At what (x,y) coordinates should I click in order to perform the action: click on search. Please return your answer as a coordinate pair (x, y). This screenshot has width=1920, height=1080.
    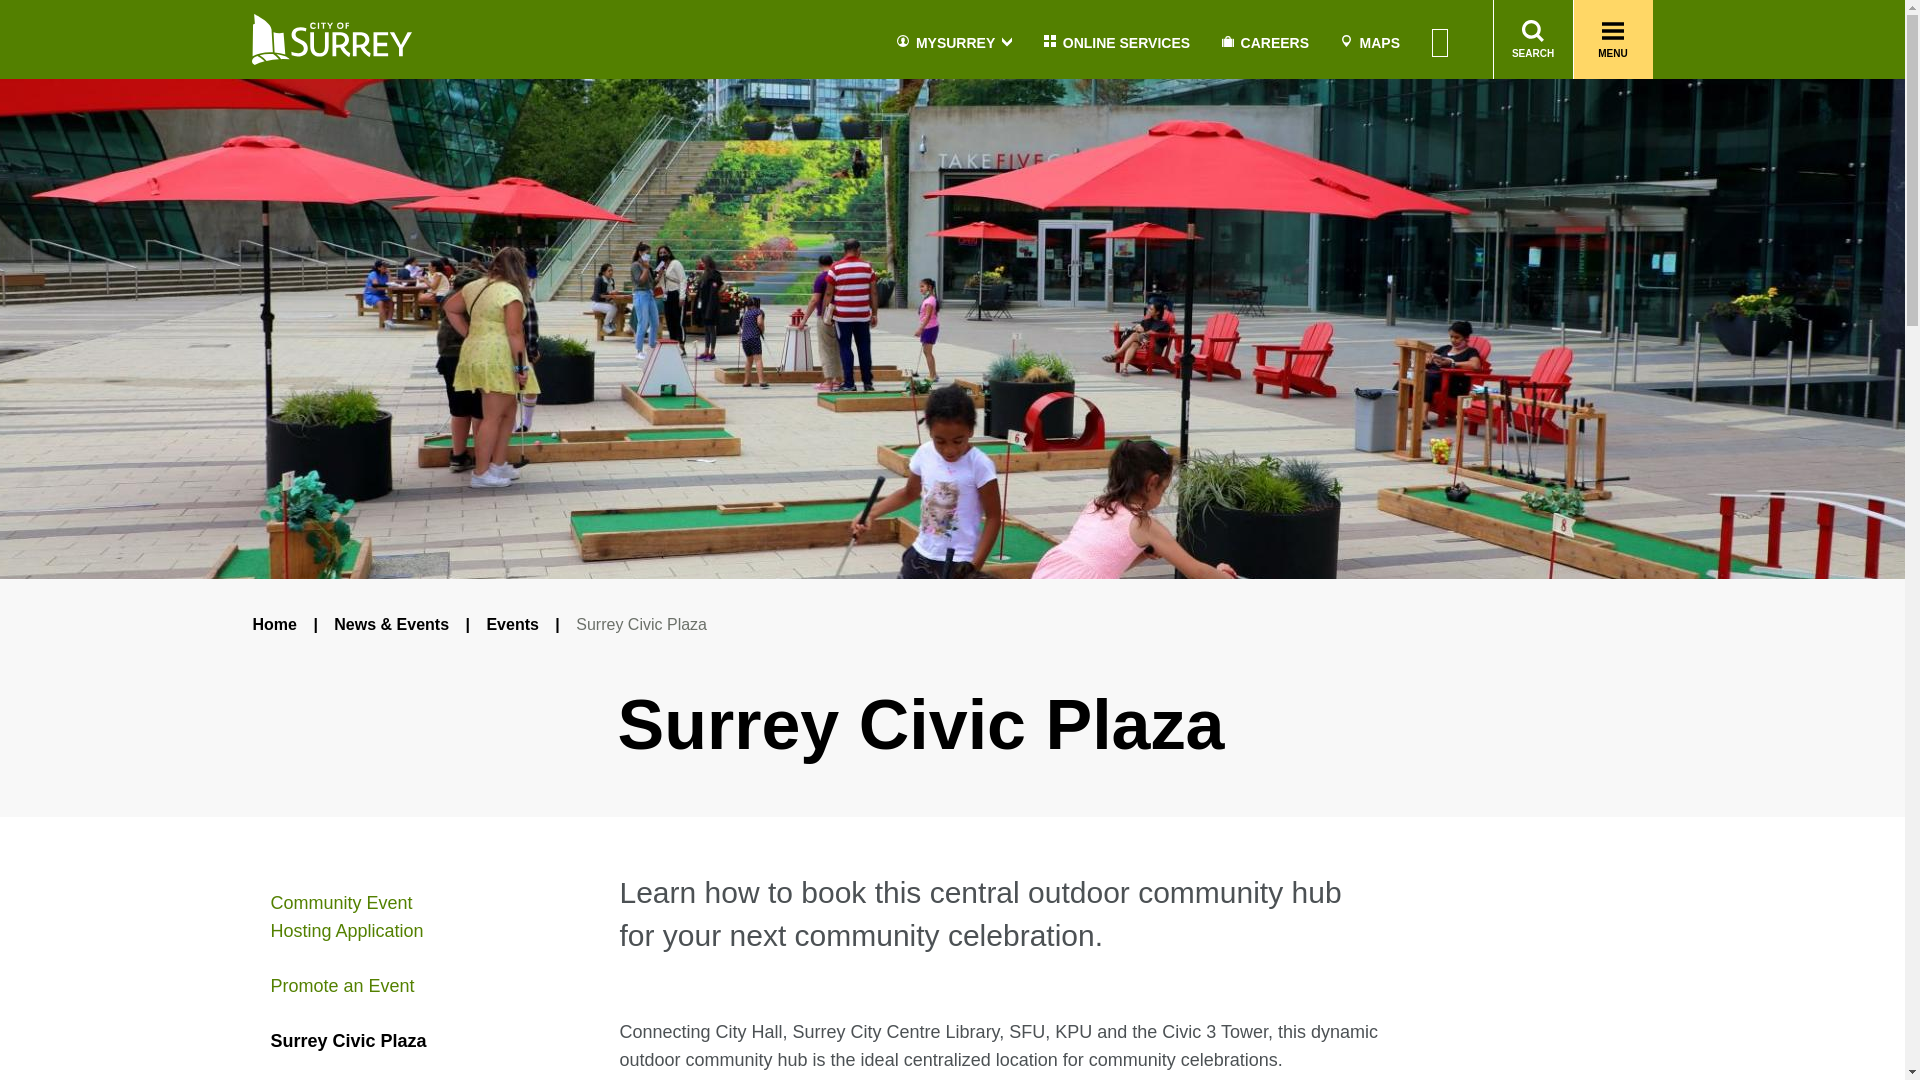
    Looking at the image, I should click on (1476, 191).